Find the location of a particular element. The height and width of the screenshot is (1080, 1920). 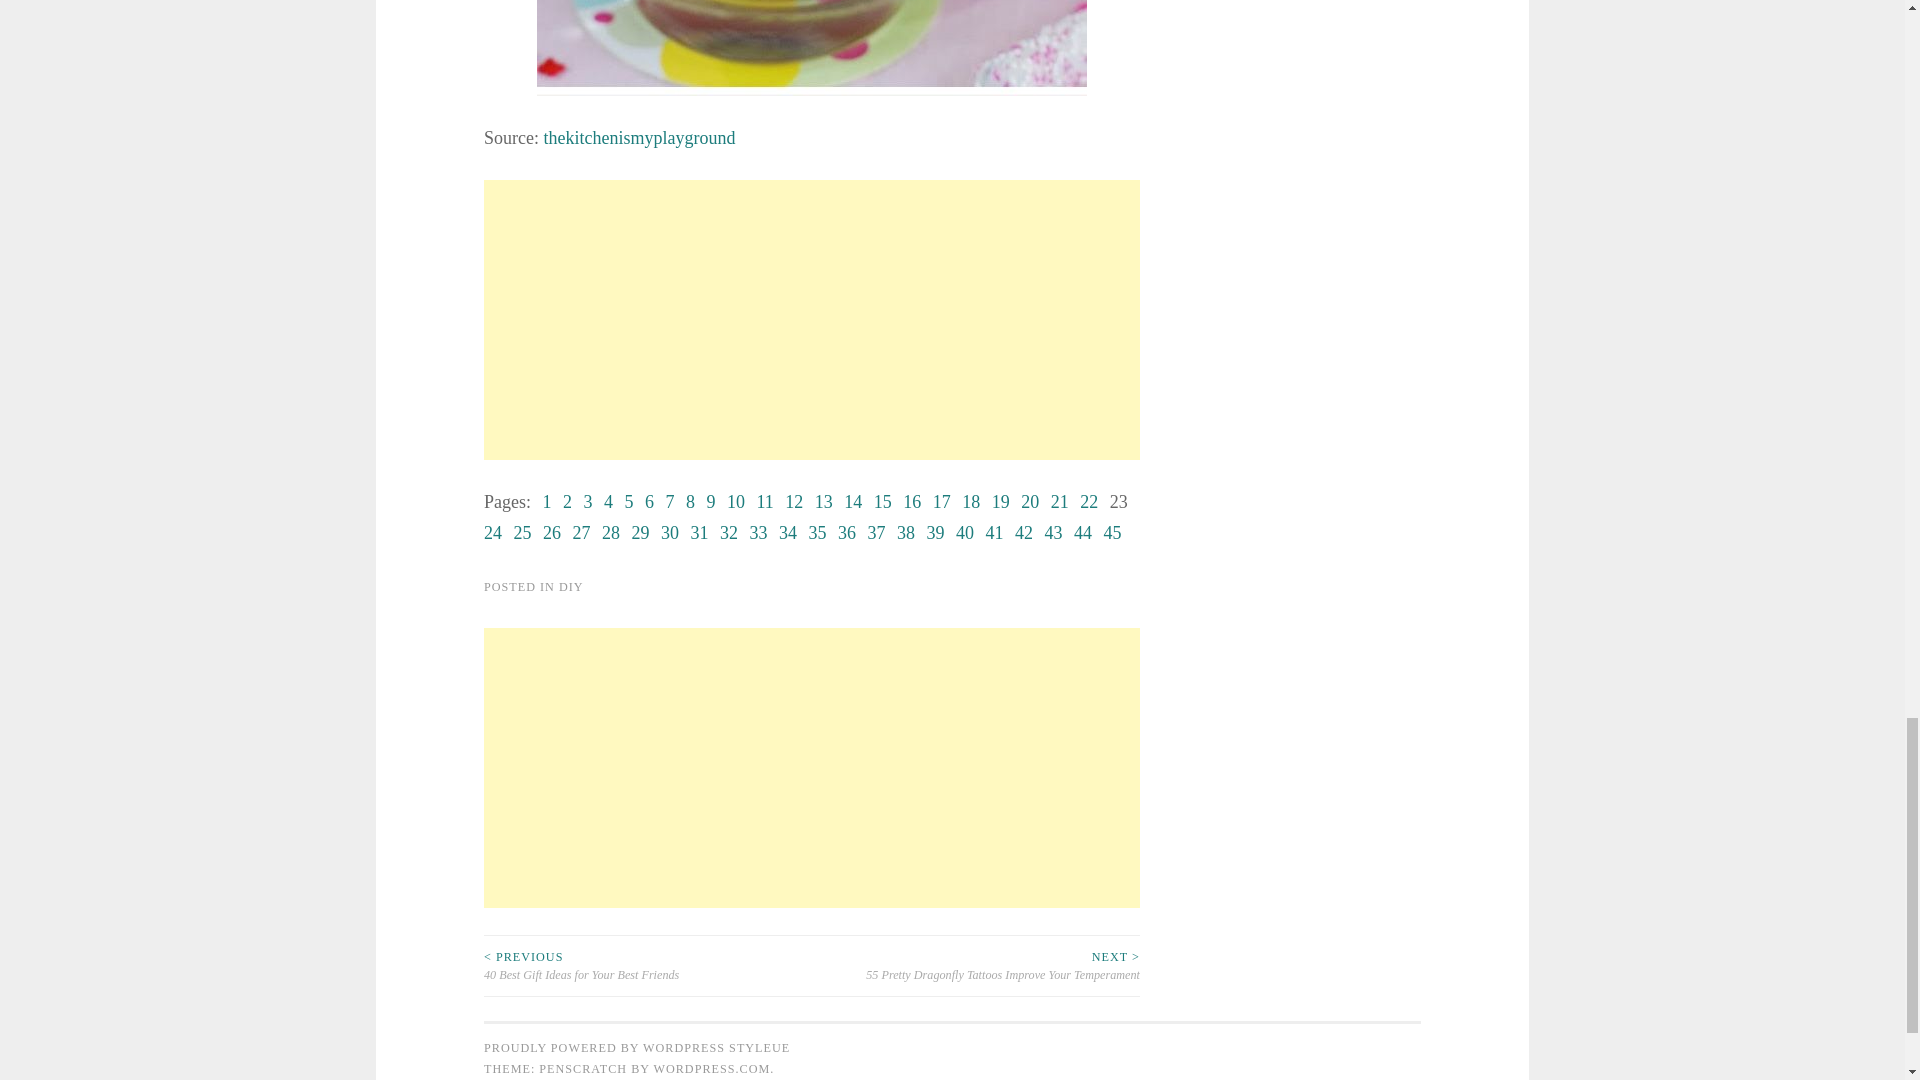

16 is located at coordinates (912, 502).